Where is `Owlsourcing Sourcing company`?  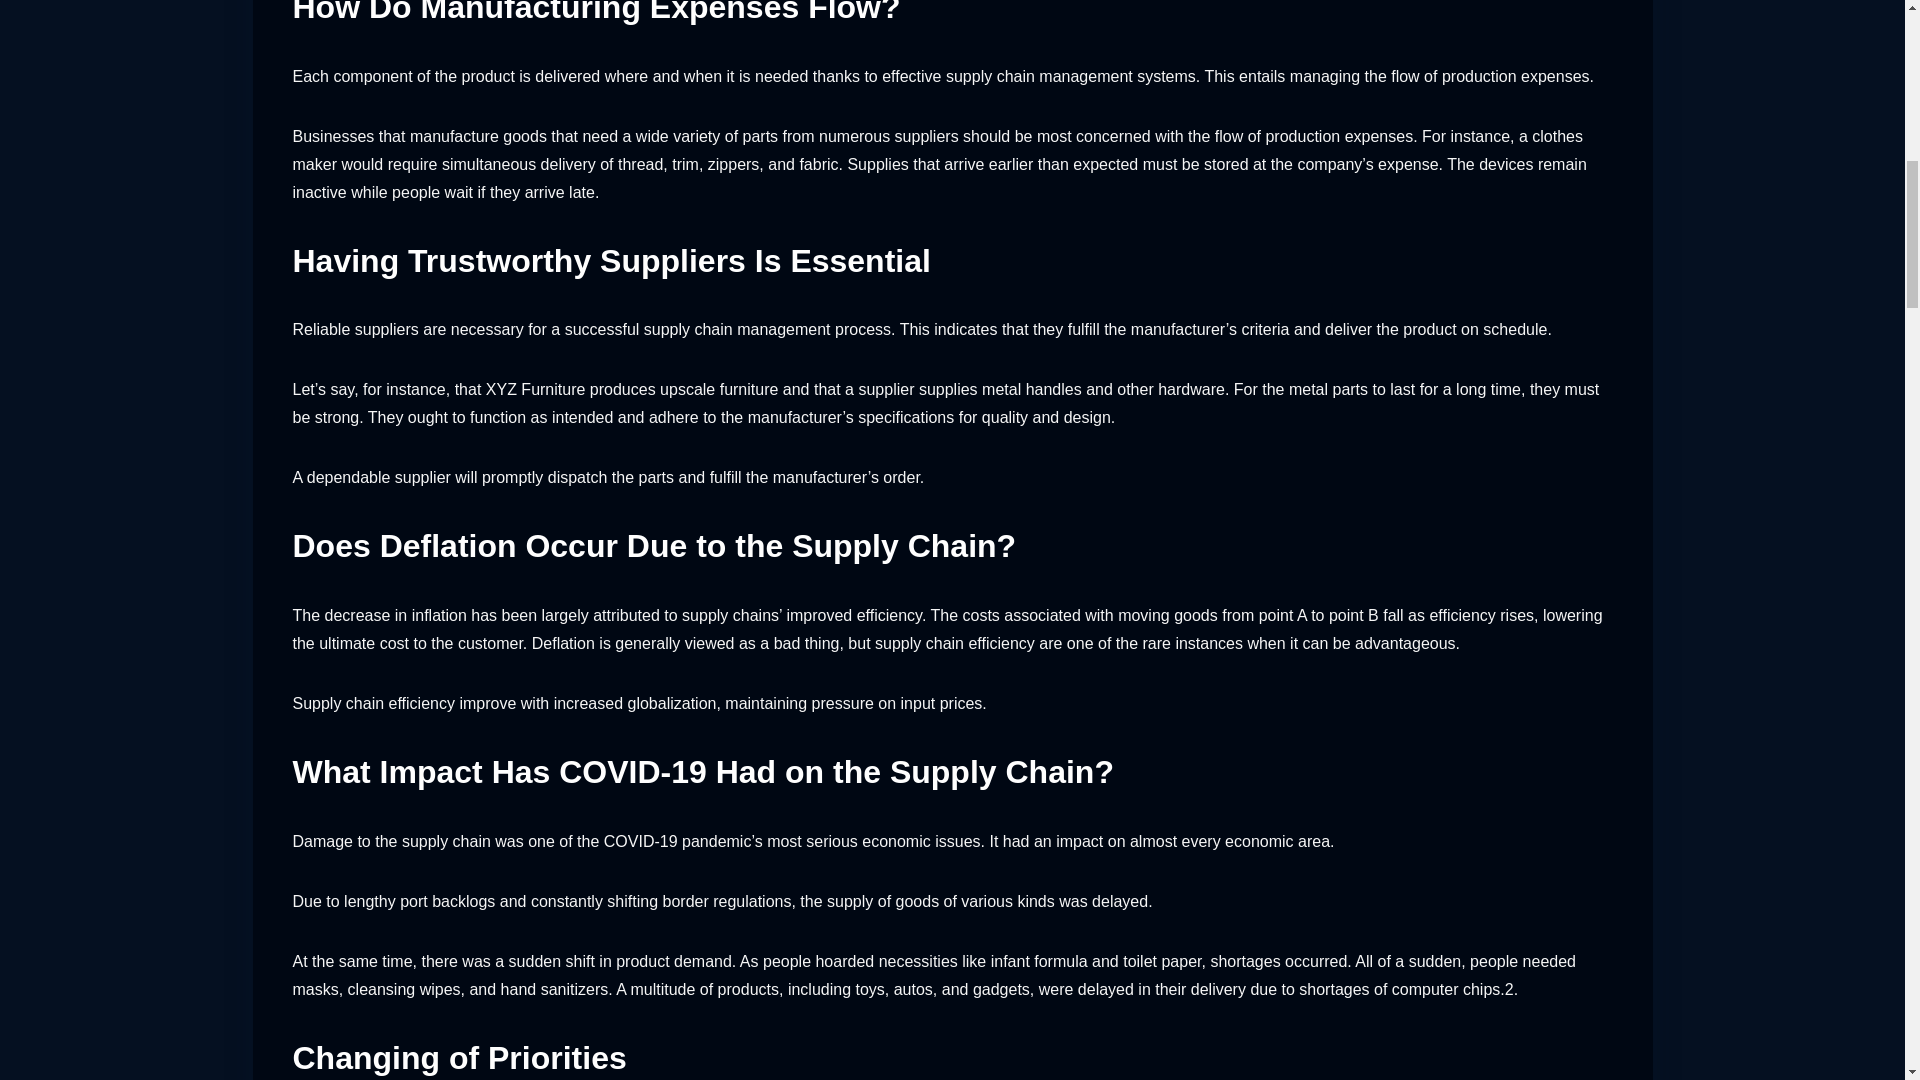
Owlsourcing Sourcing company is located at coordinates (493, 871).